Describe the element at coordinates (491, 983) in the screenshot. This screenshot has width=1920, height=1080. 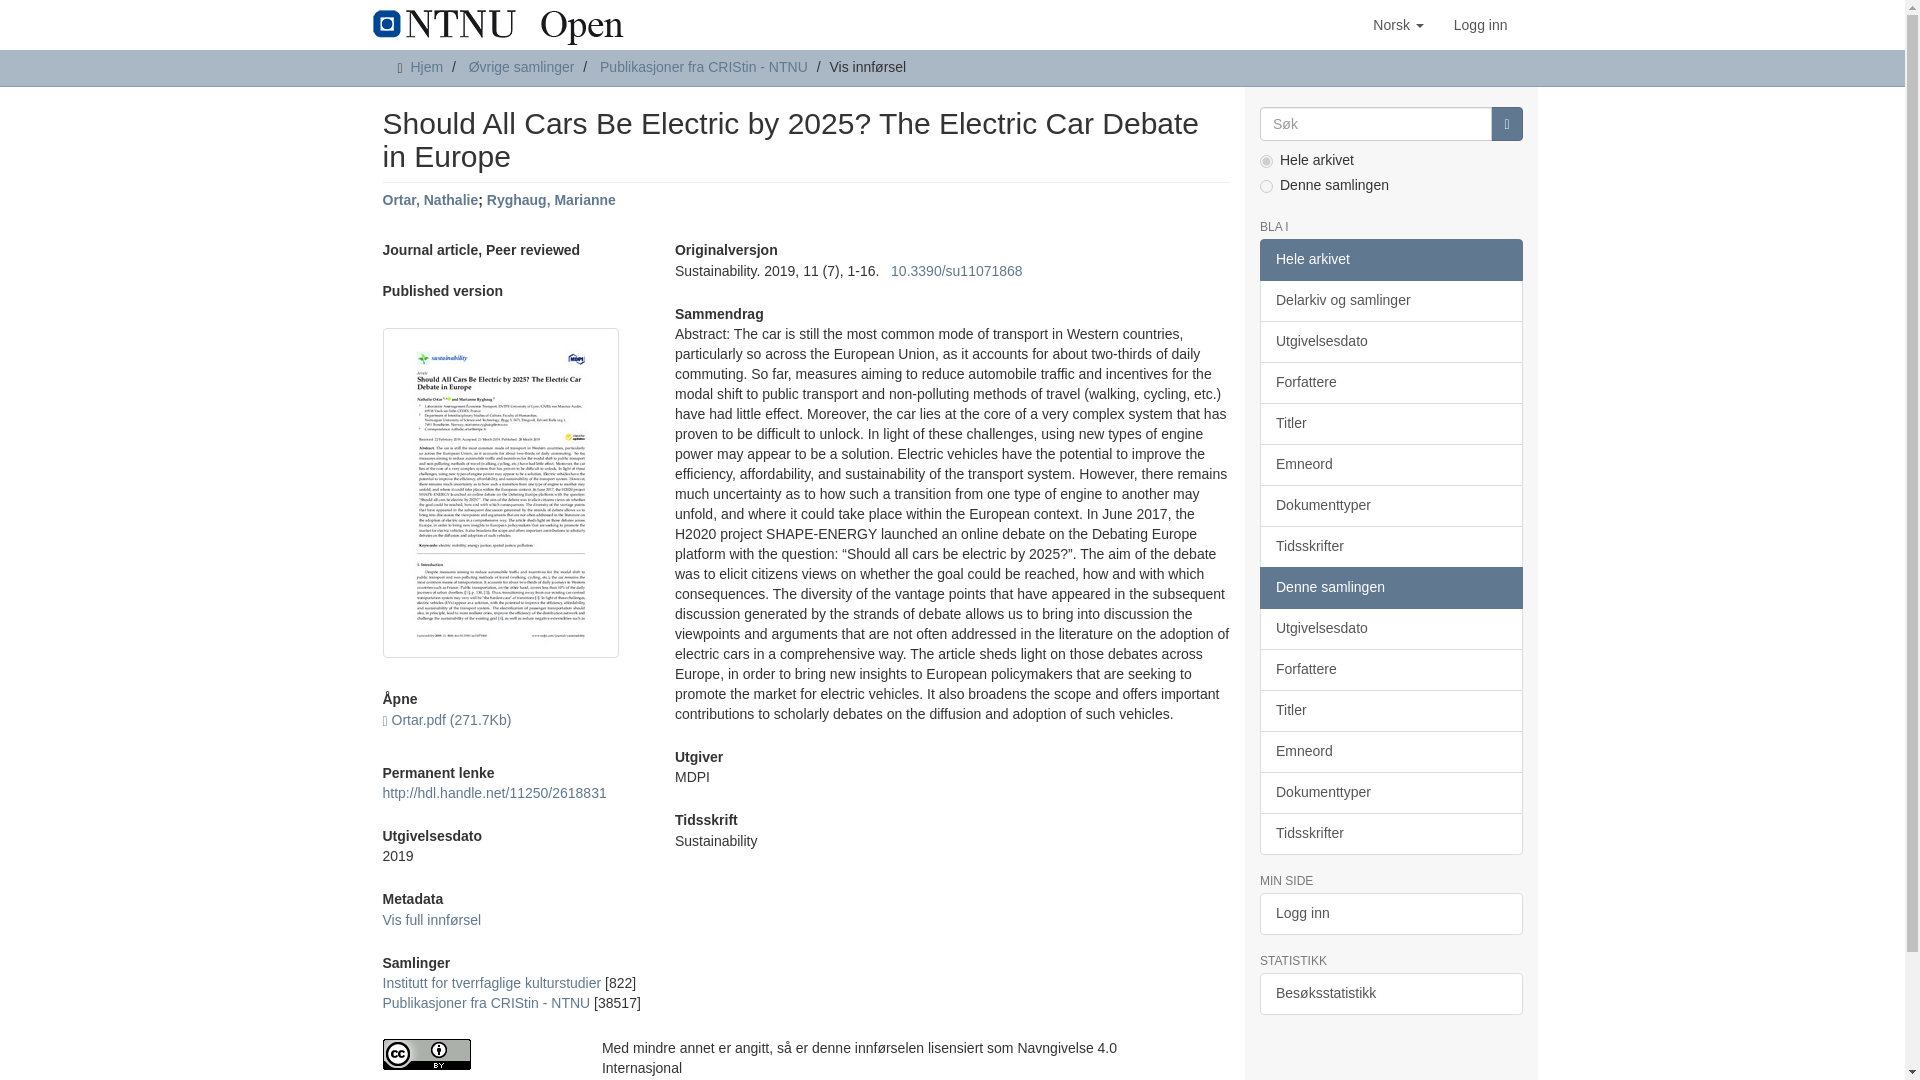
I see `Institutt for tverrfaglige kulturstudier` at that location.